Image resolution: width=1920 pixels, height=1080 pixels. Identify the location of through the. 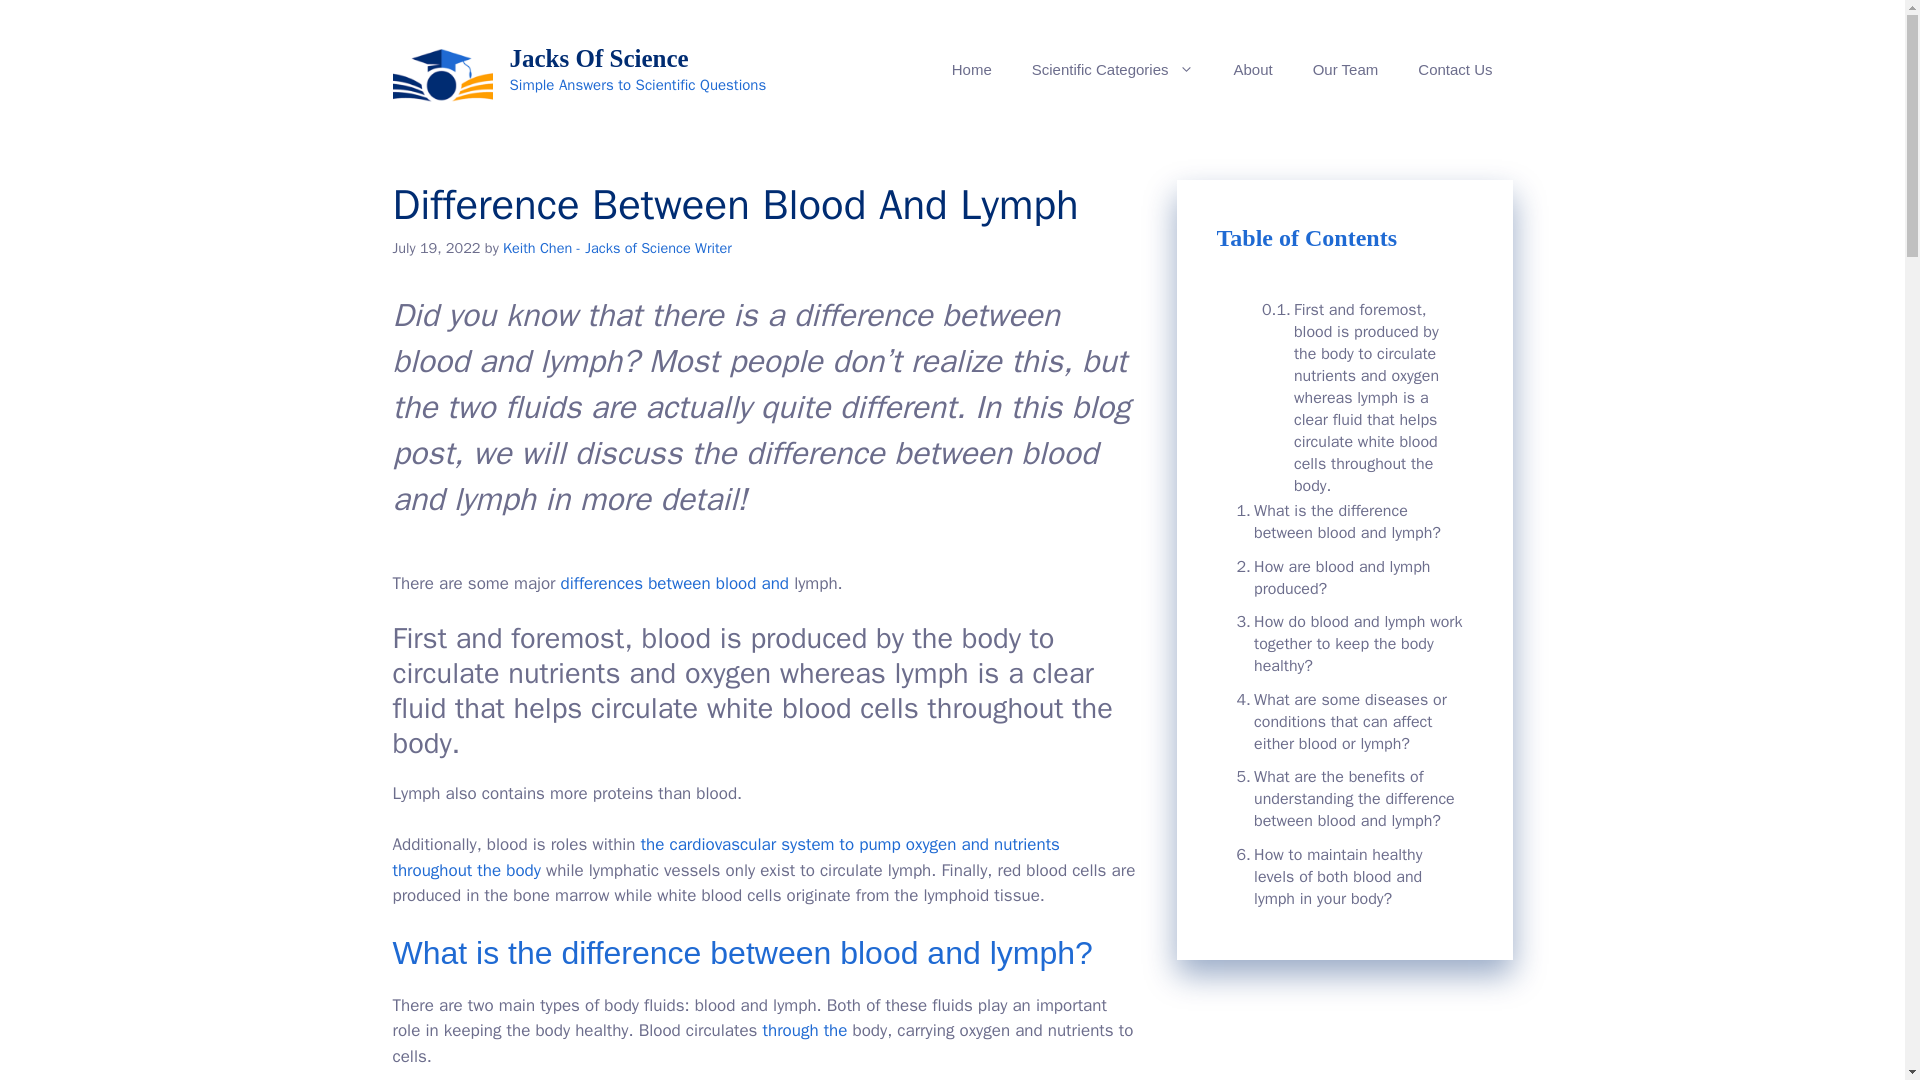
(805, 1030).